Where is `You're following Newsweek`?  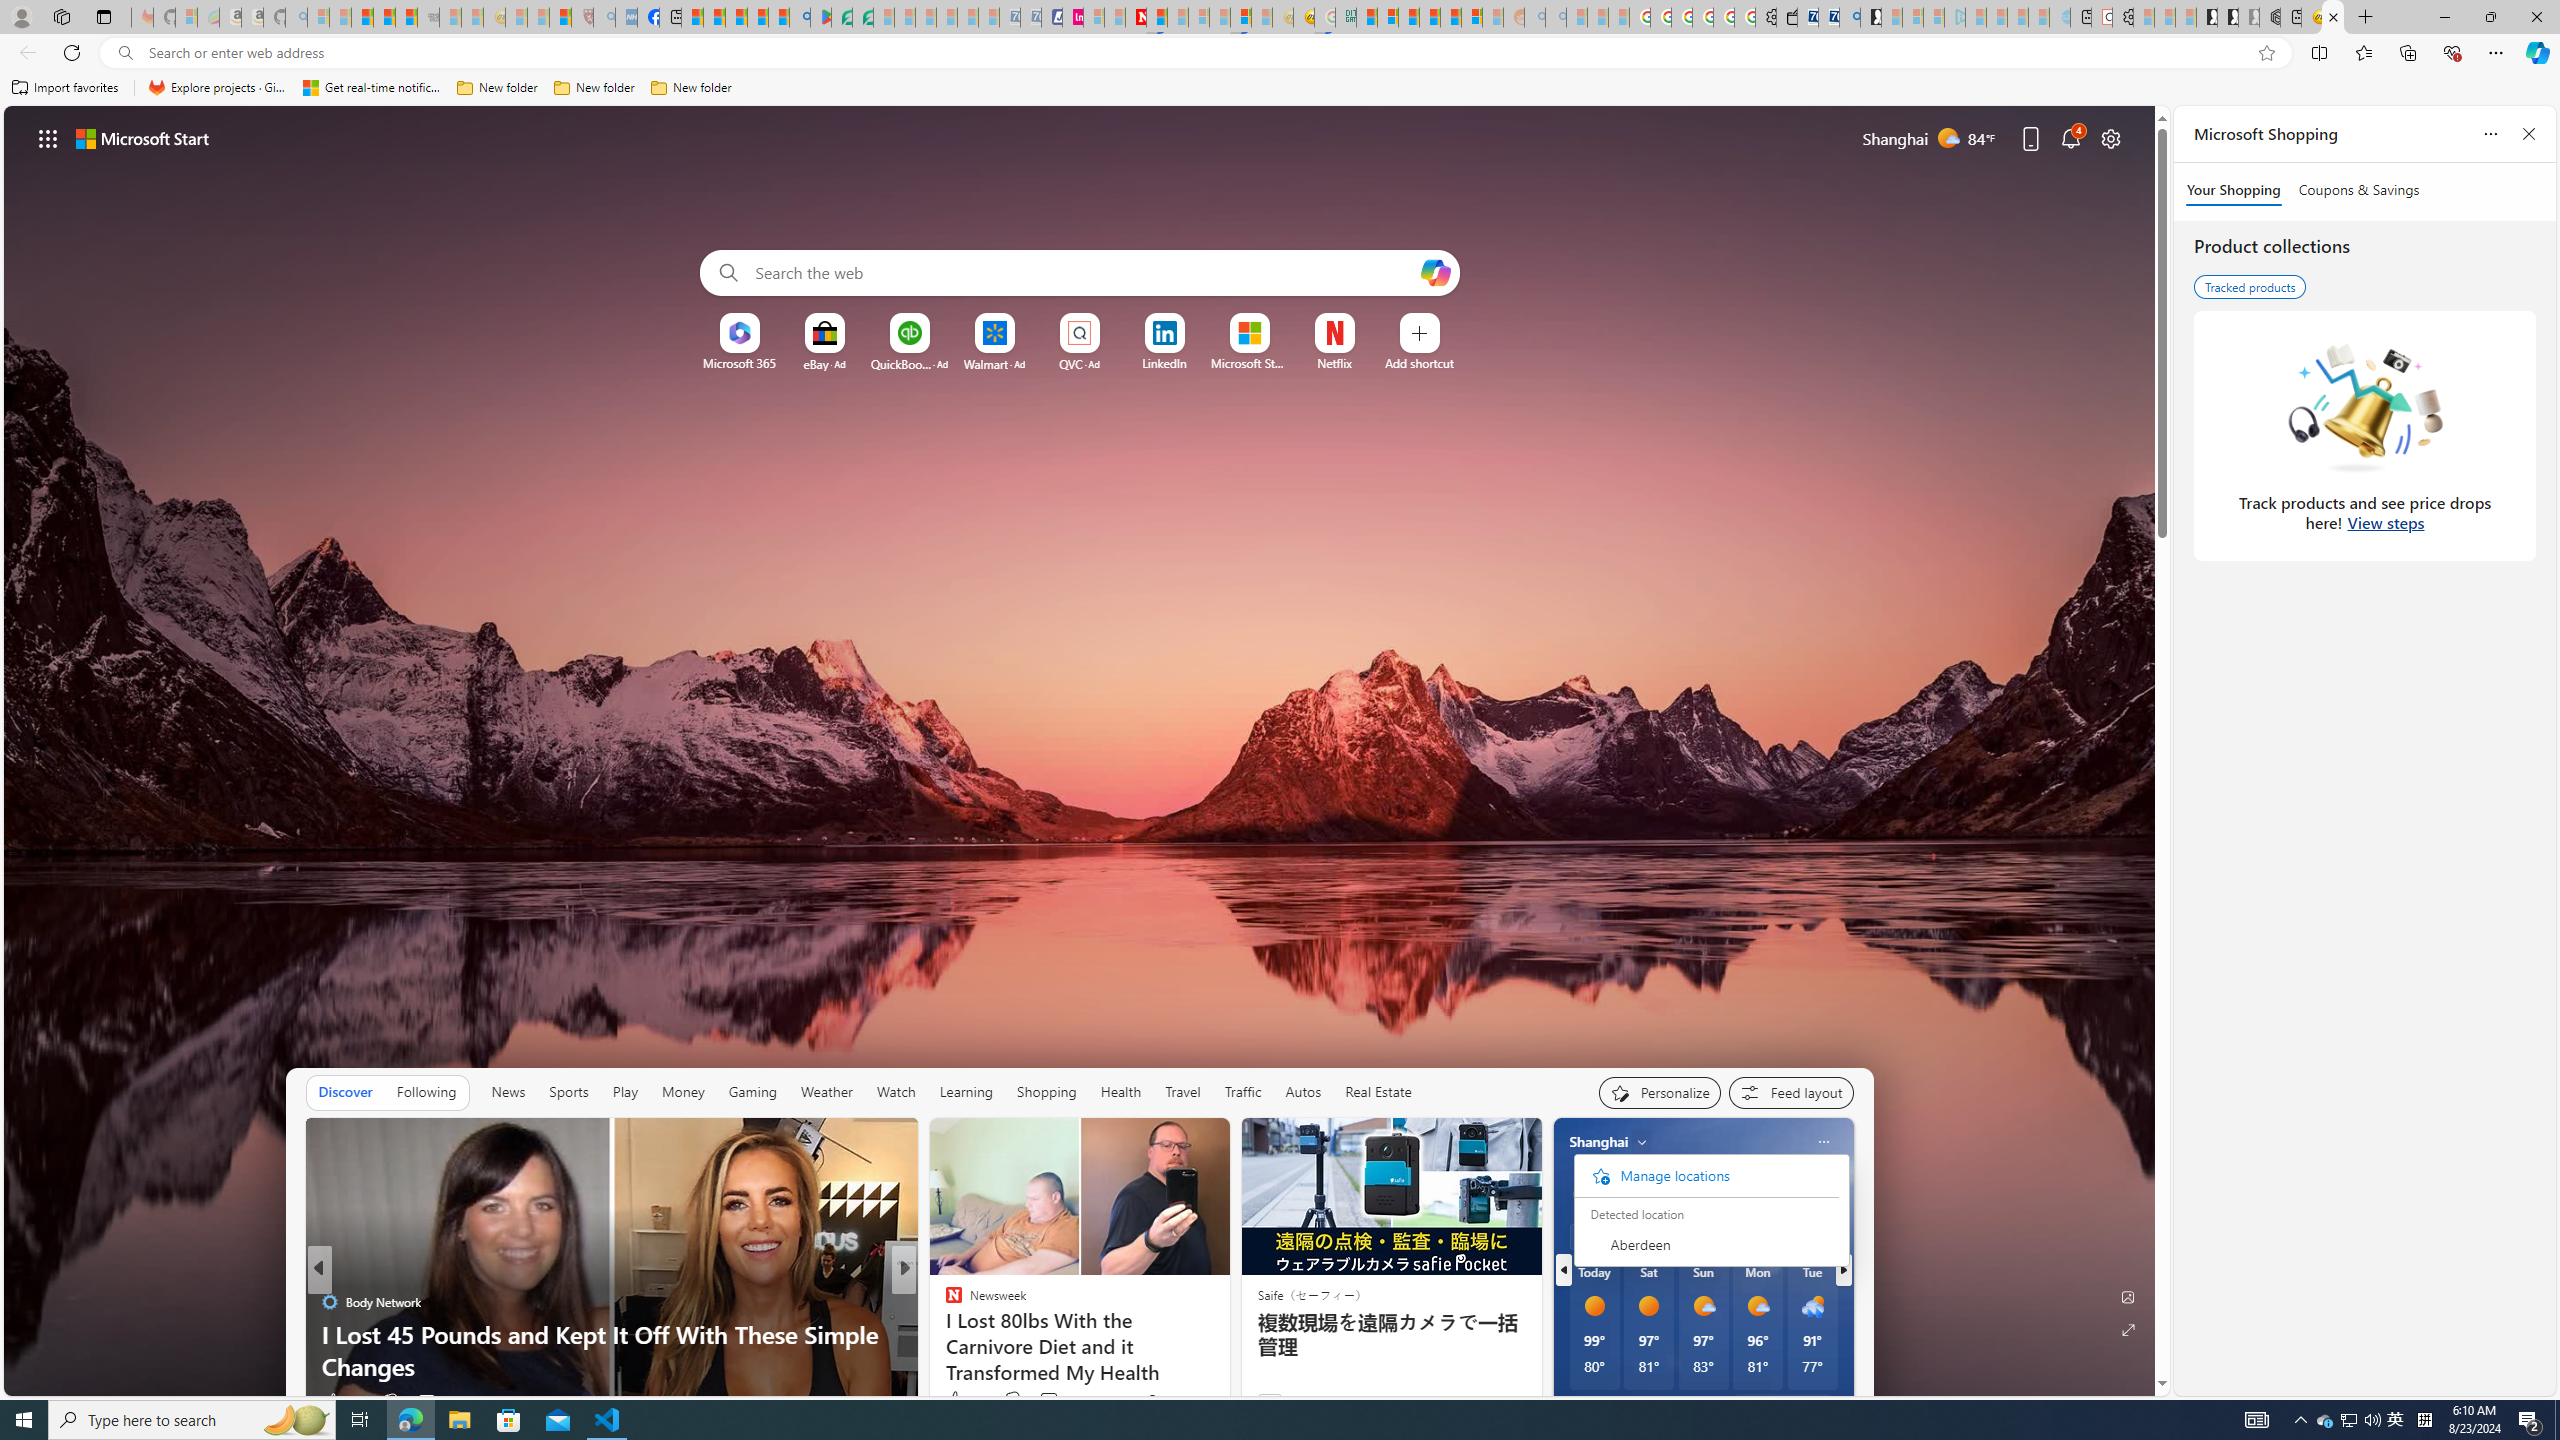 You're following Newsweek is located at coordinates (1180, 1399).